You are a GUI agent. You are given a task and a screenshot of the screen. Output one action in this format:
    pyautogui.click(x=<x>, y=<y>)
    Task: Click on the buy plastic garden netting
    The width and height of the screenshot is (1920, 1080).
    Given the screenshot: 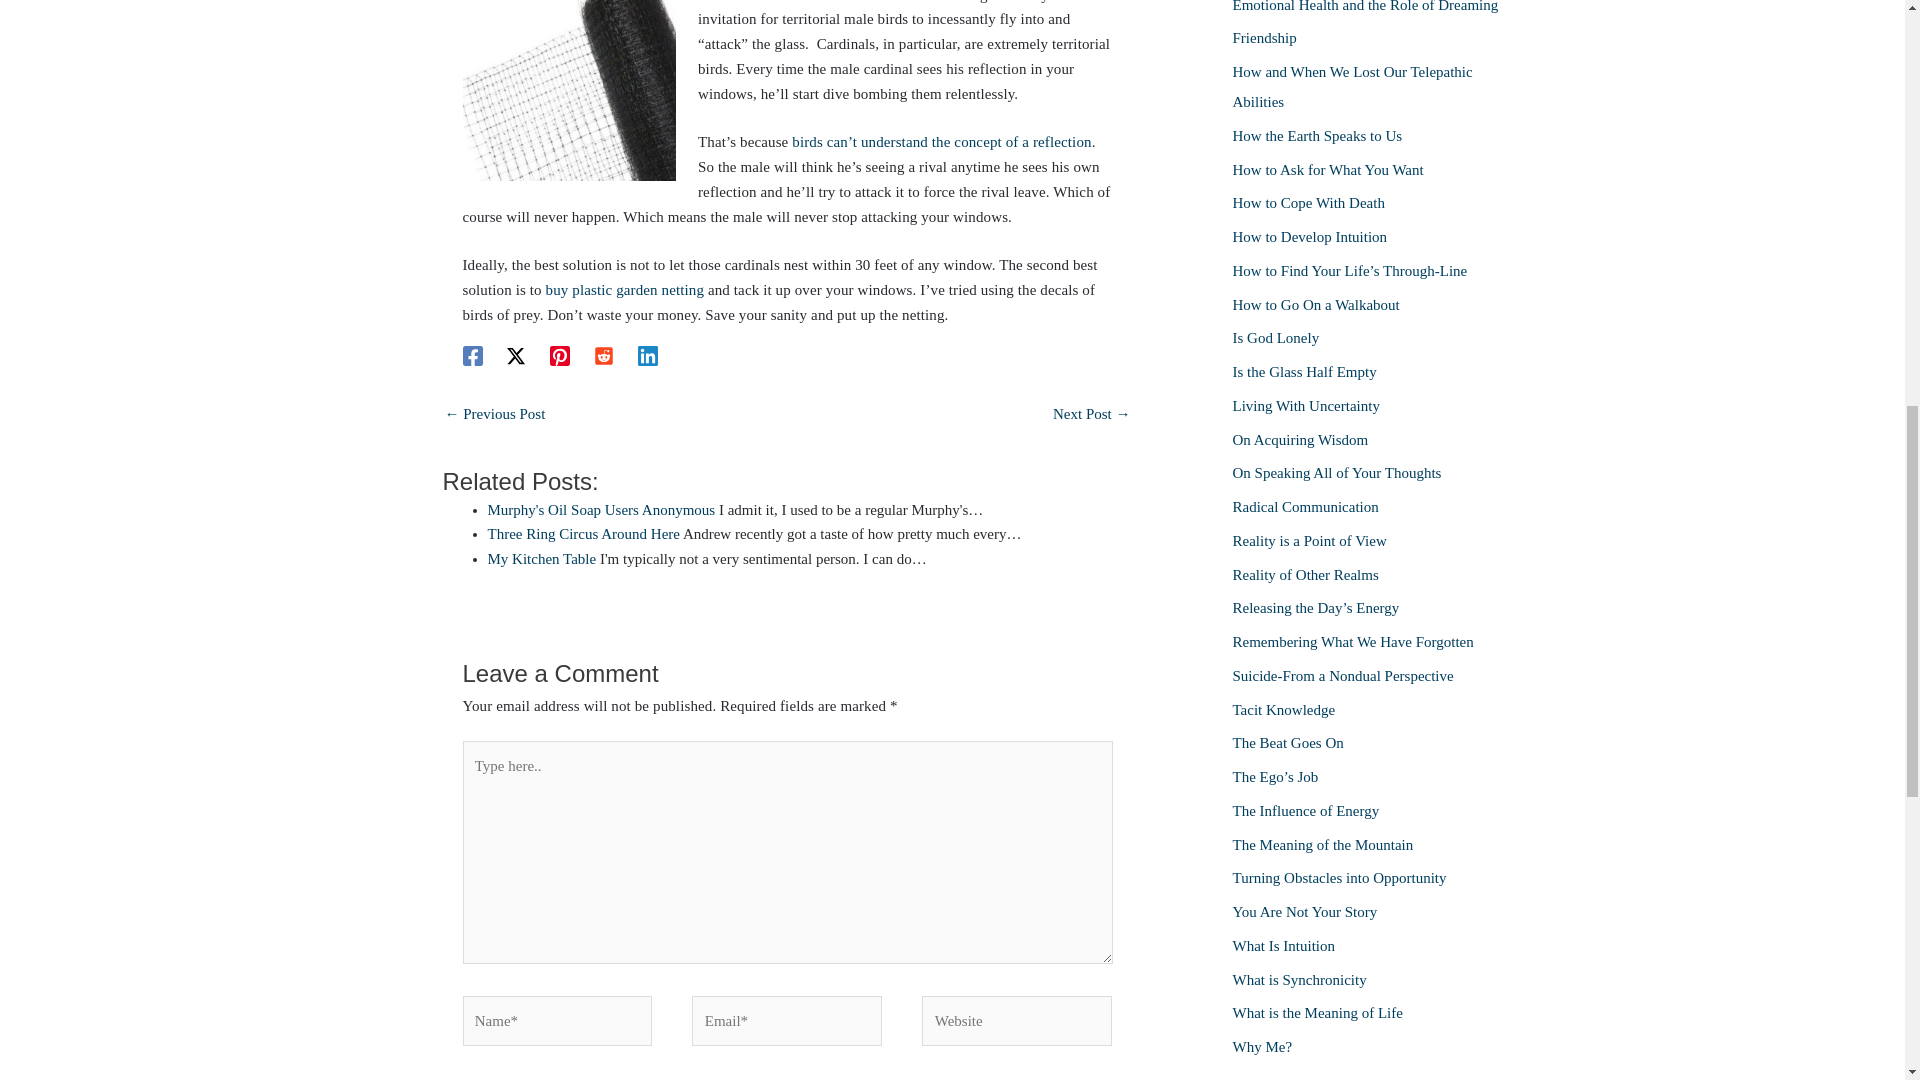 What is the action you would take?
    pyautogui.click(x=624, y=290)
    